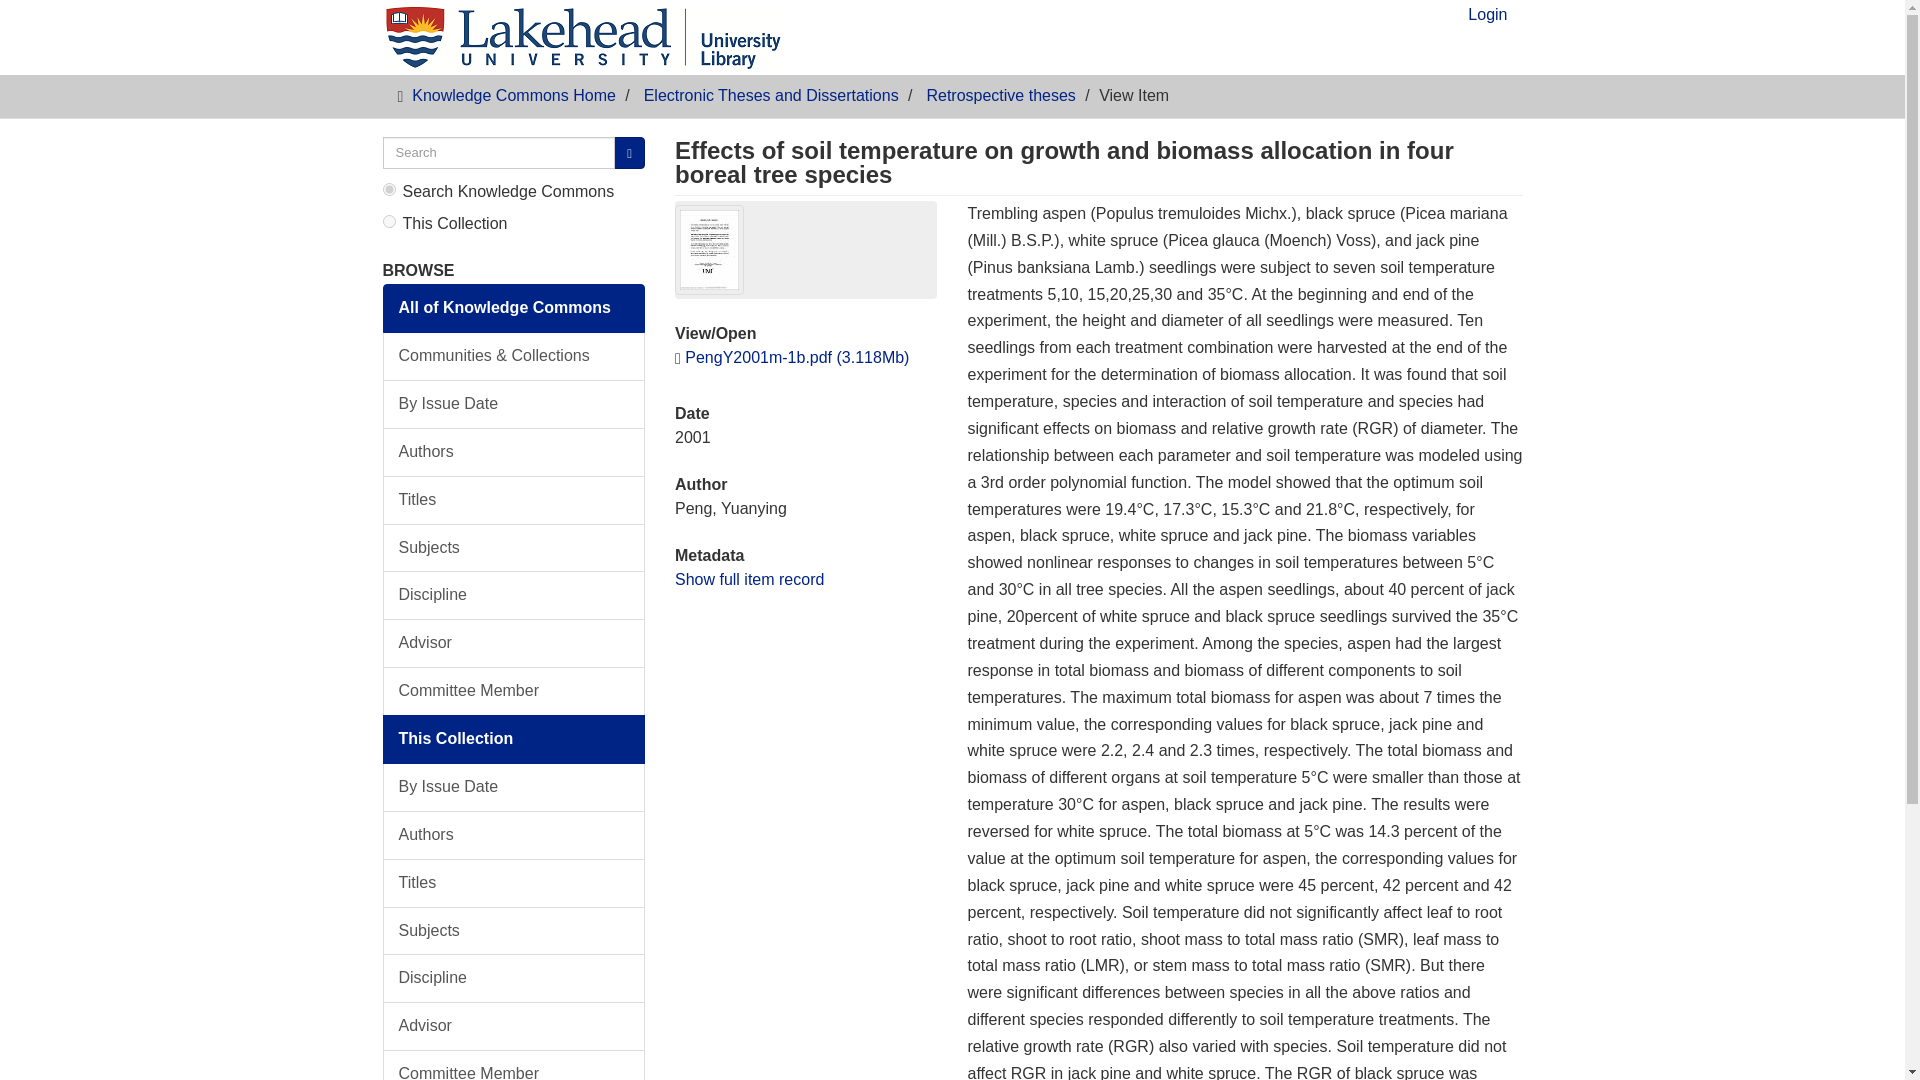 The image size is (1920, 1080). What do you see at coordinates (514, 95) in the screenshot?
I see `Knowledge Commons Home` at bounding box center [514, 95].